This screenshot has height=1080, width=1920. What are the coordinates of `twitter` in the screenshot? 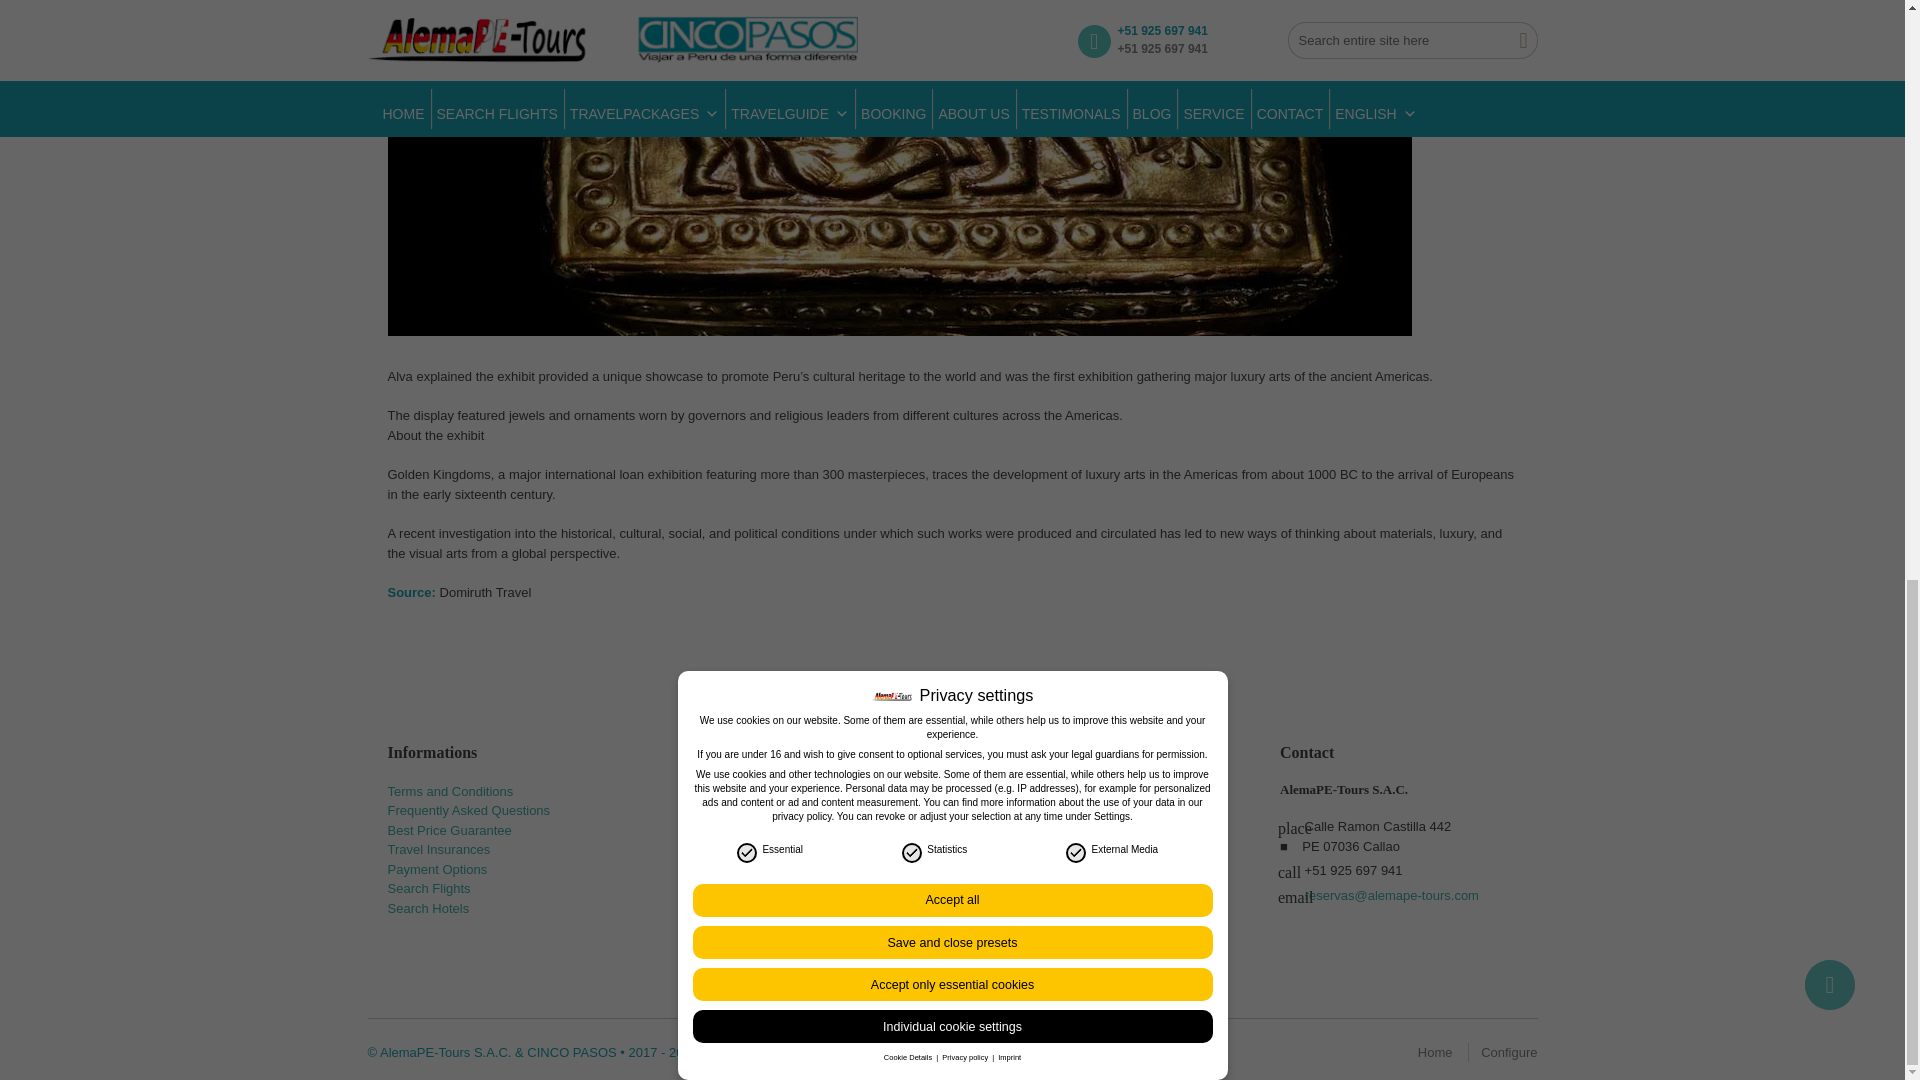 It's located at (749, 801).